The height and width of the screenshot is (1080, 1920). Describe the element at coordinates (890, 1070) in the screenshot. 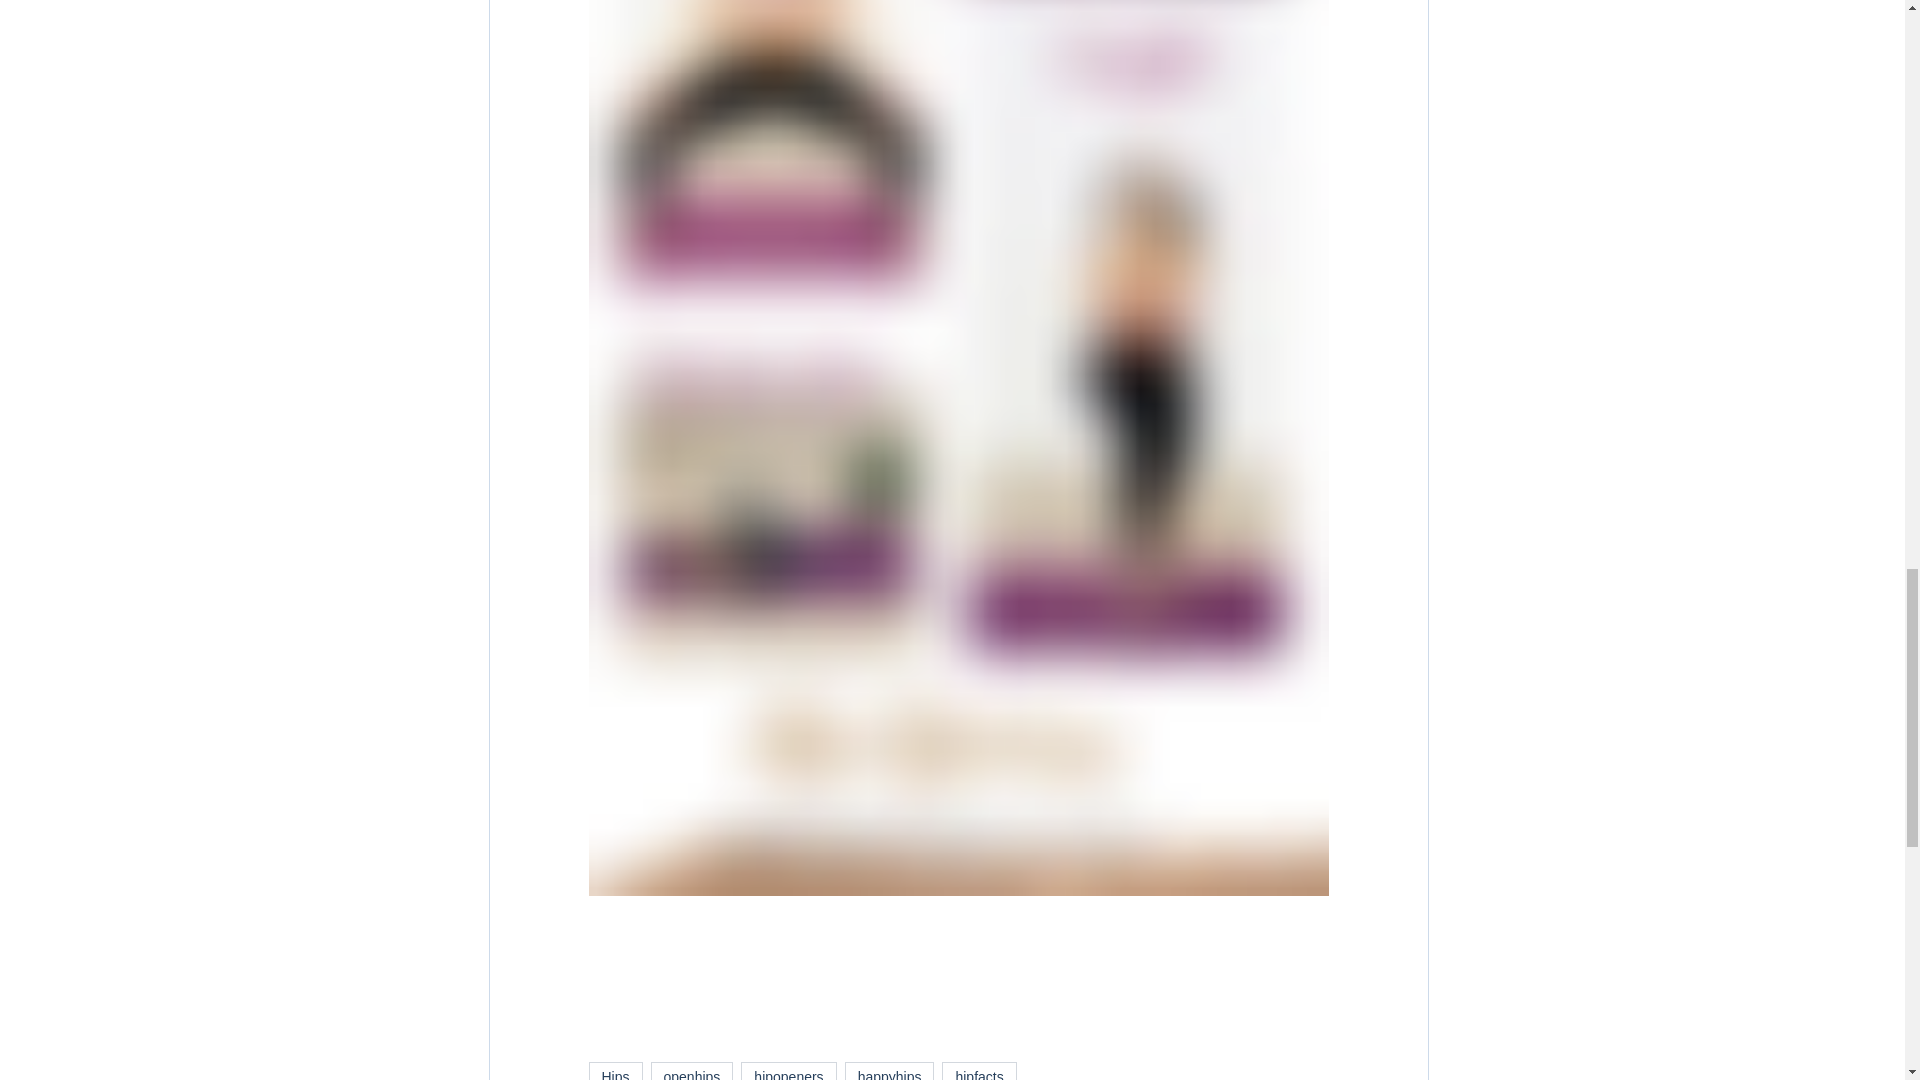

I see `happyhips` at that location.